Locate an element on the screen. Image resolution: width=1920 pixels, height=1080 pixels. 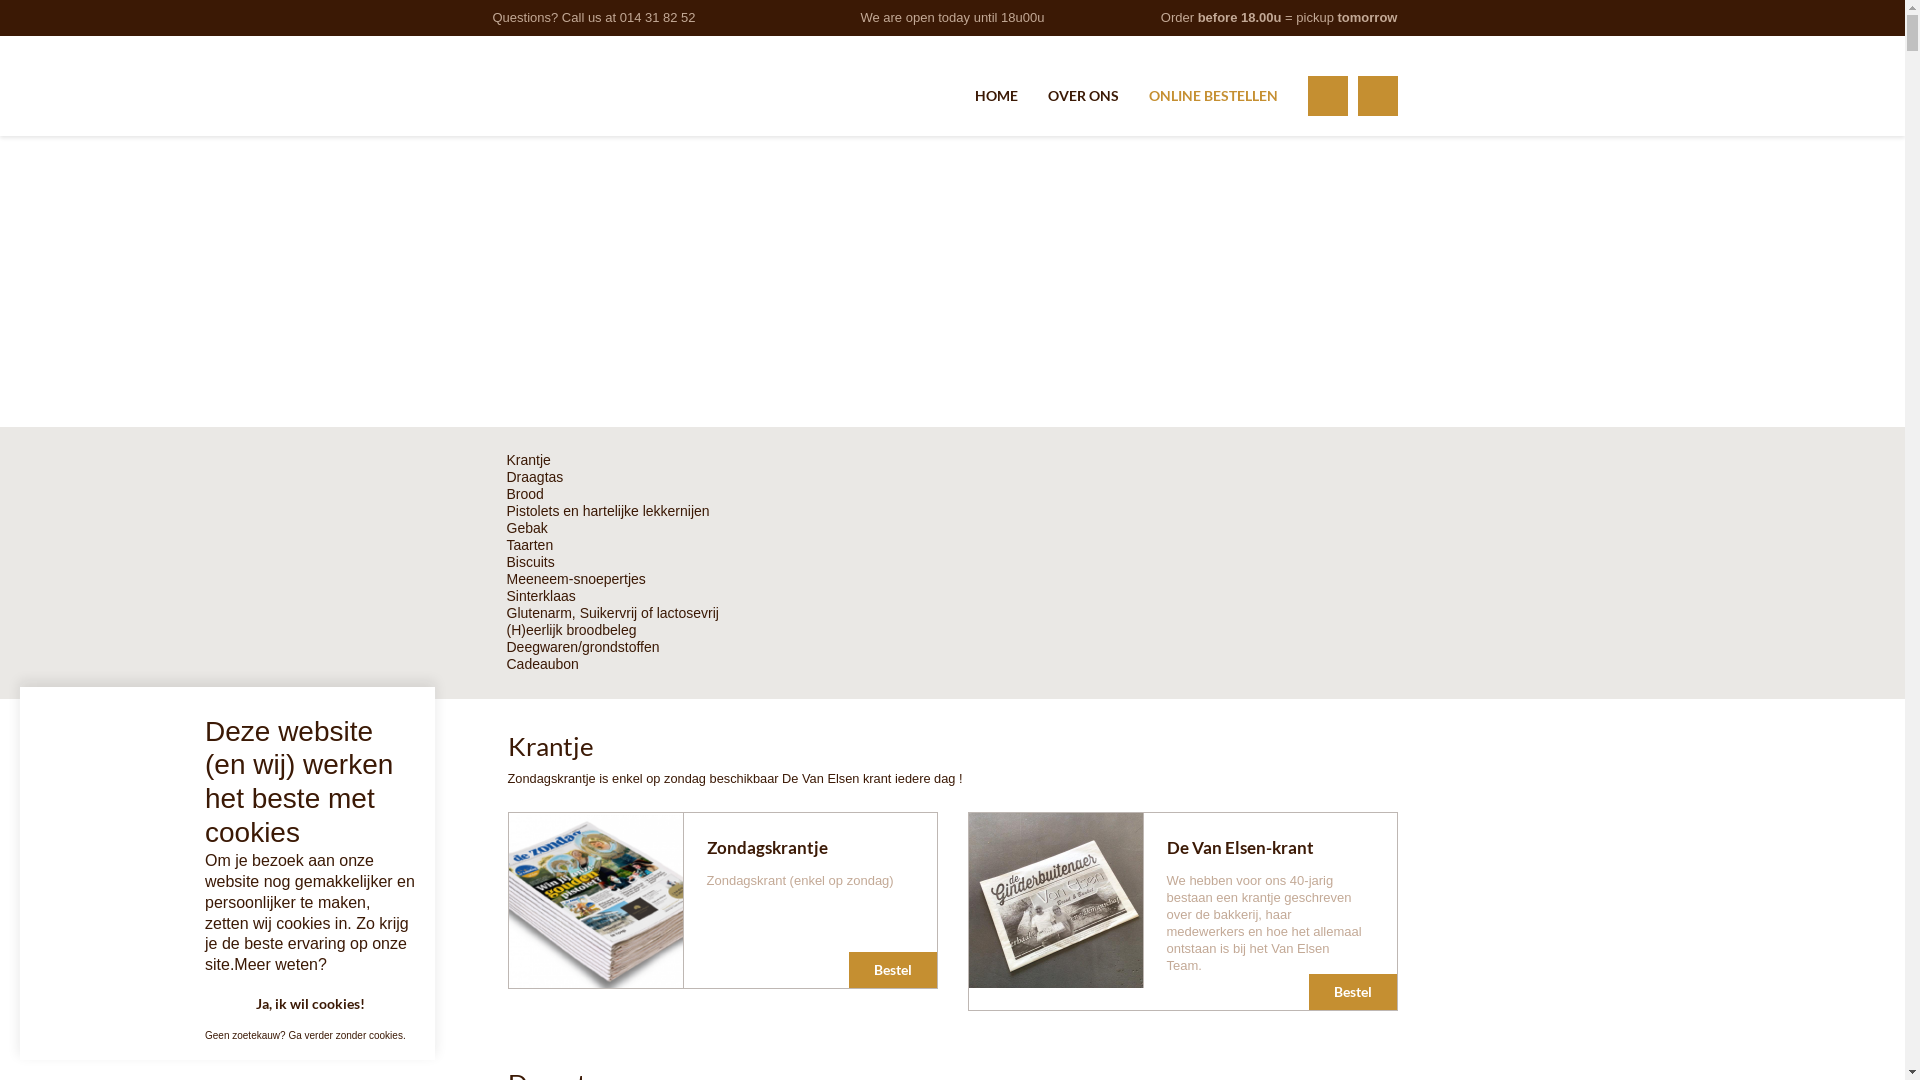
Ja, ik wil cookies! is located at coordinates (310, 1004).